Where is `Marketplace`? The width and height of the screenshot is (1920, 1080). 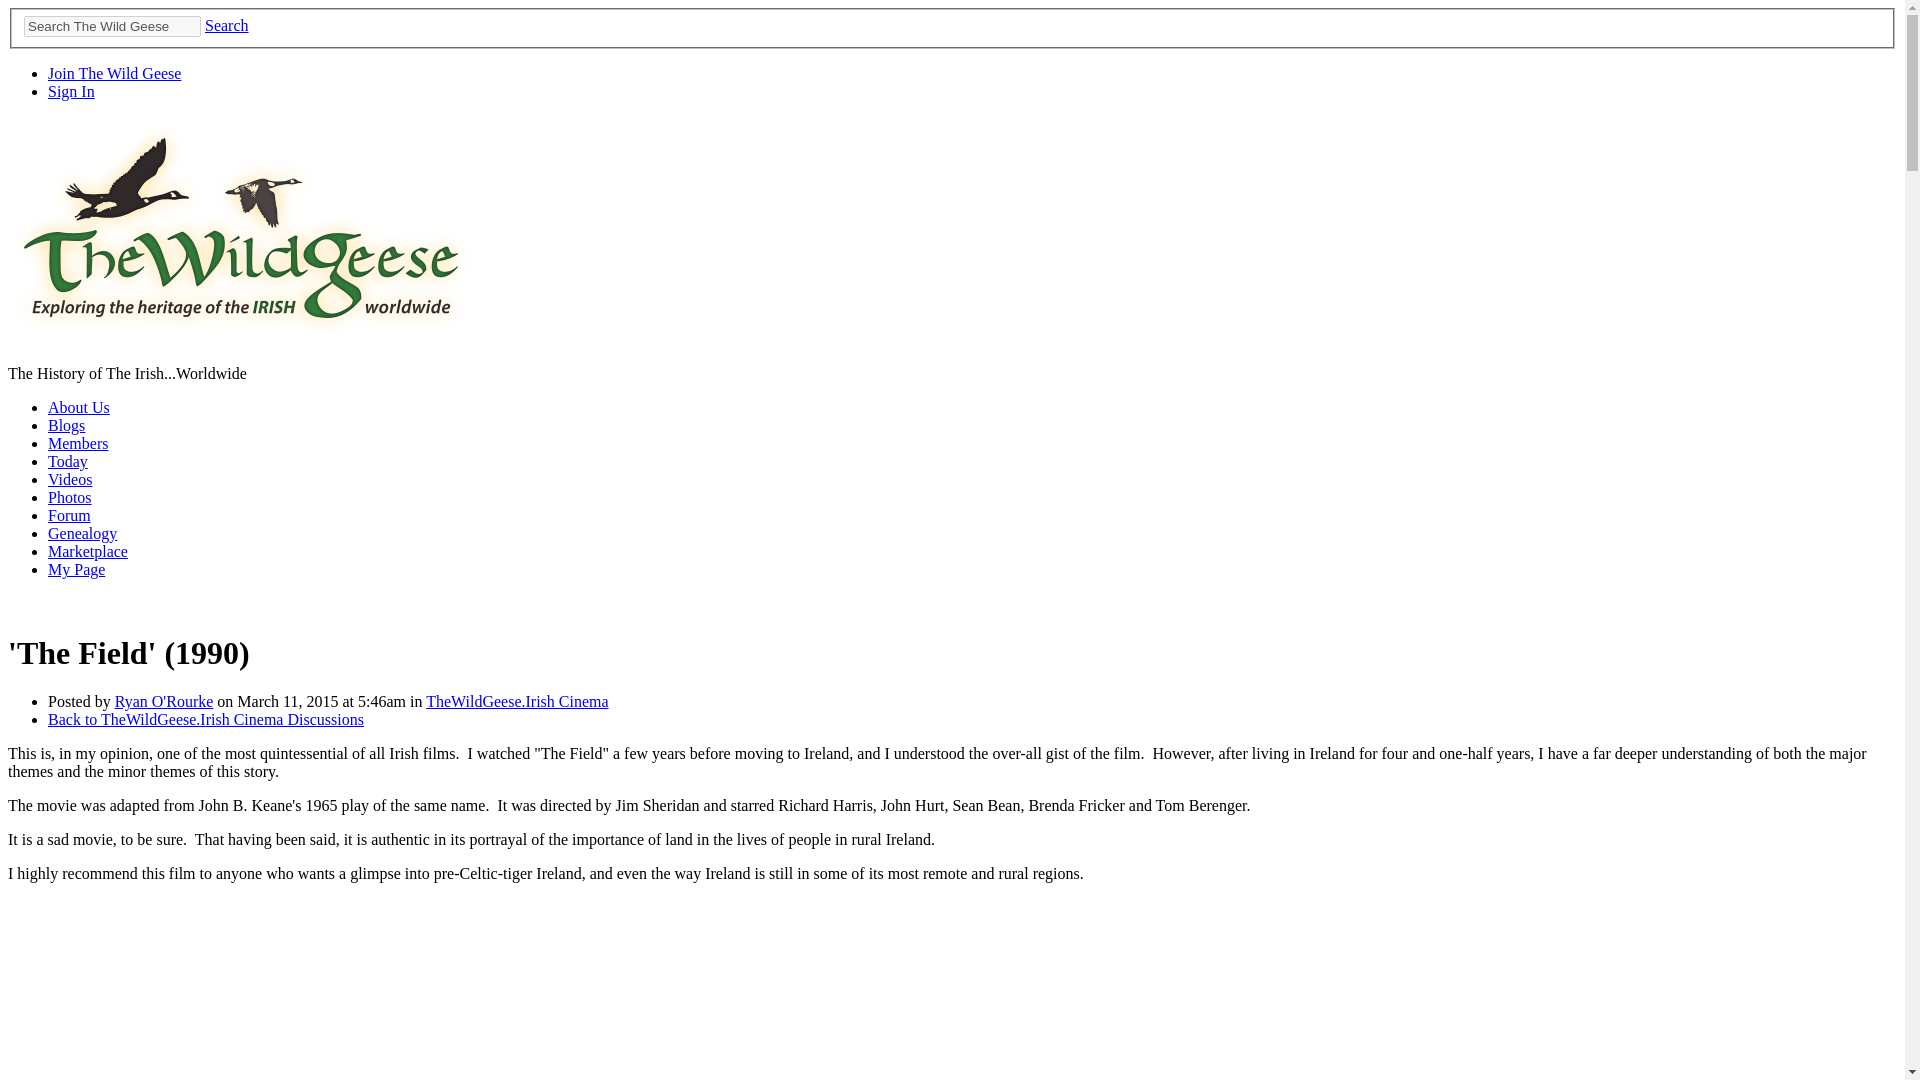 Marketplace is located at coordinates (88, 552).